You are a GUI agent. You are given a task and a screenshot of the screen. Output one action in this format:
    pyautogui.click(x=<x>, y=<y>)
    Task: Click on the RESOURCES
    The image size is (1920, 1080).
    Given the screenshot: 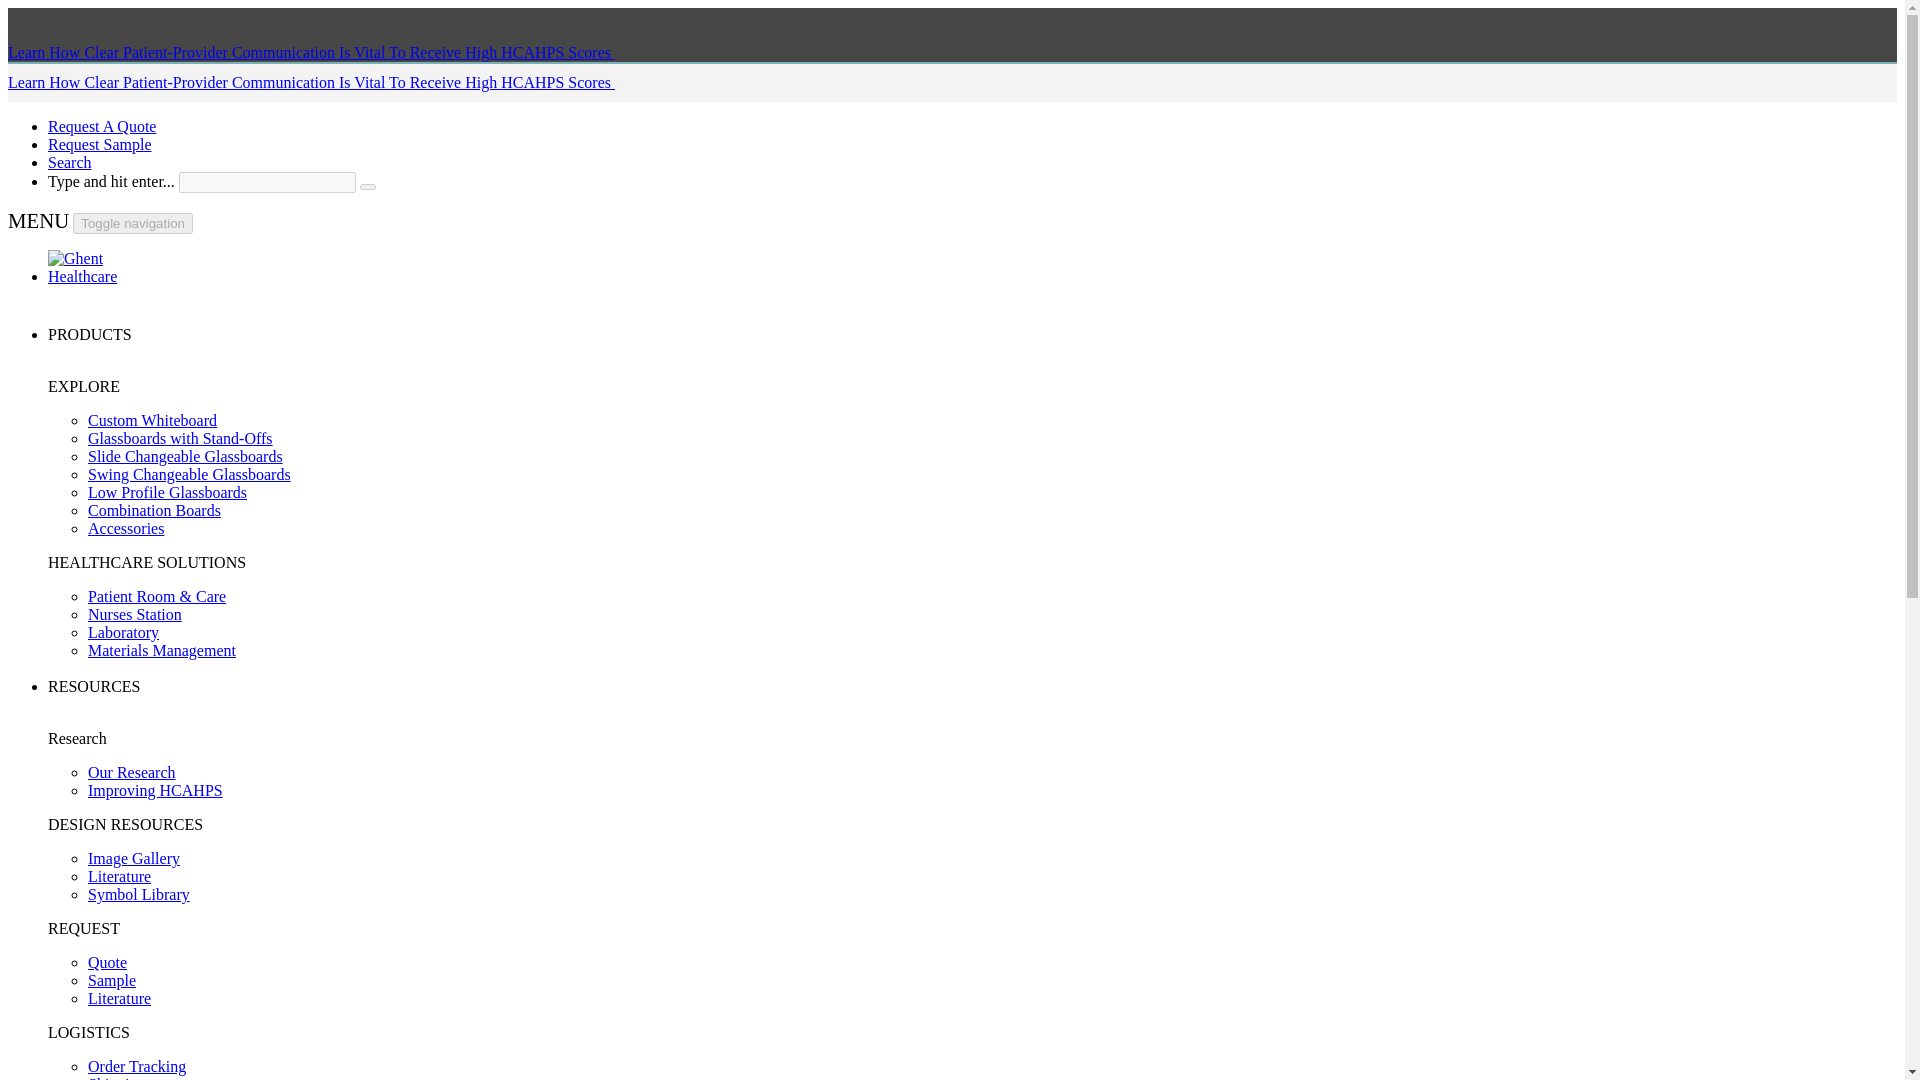 What is the action you would take?
    pyautogui.click(x=94, y=686)
    